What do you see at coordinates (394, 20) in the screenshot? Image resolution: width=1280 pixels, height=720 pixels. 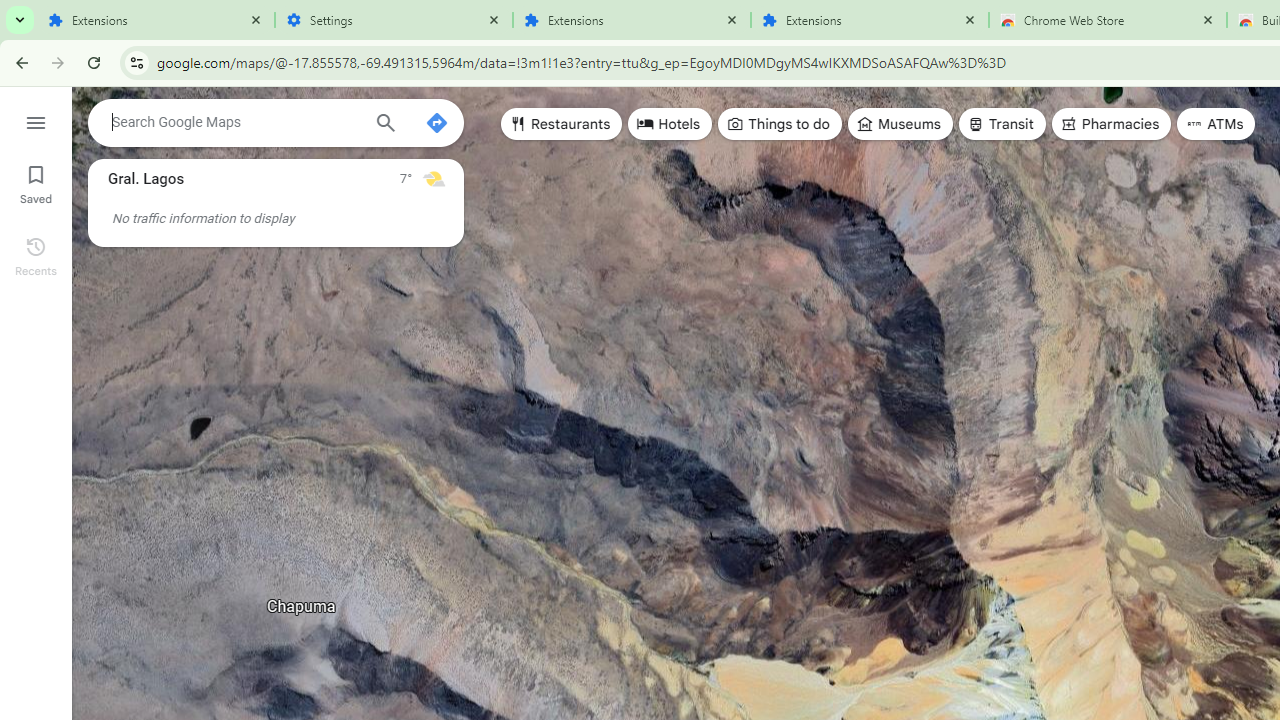 I see `Settings` at bounding box center [394, 20].